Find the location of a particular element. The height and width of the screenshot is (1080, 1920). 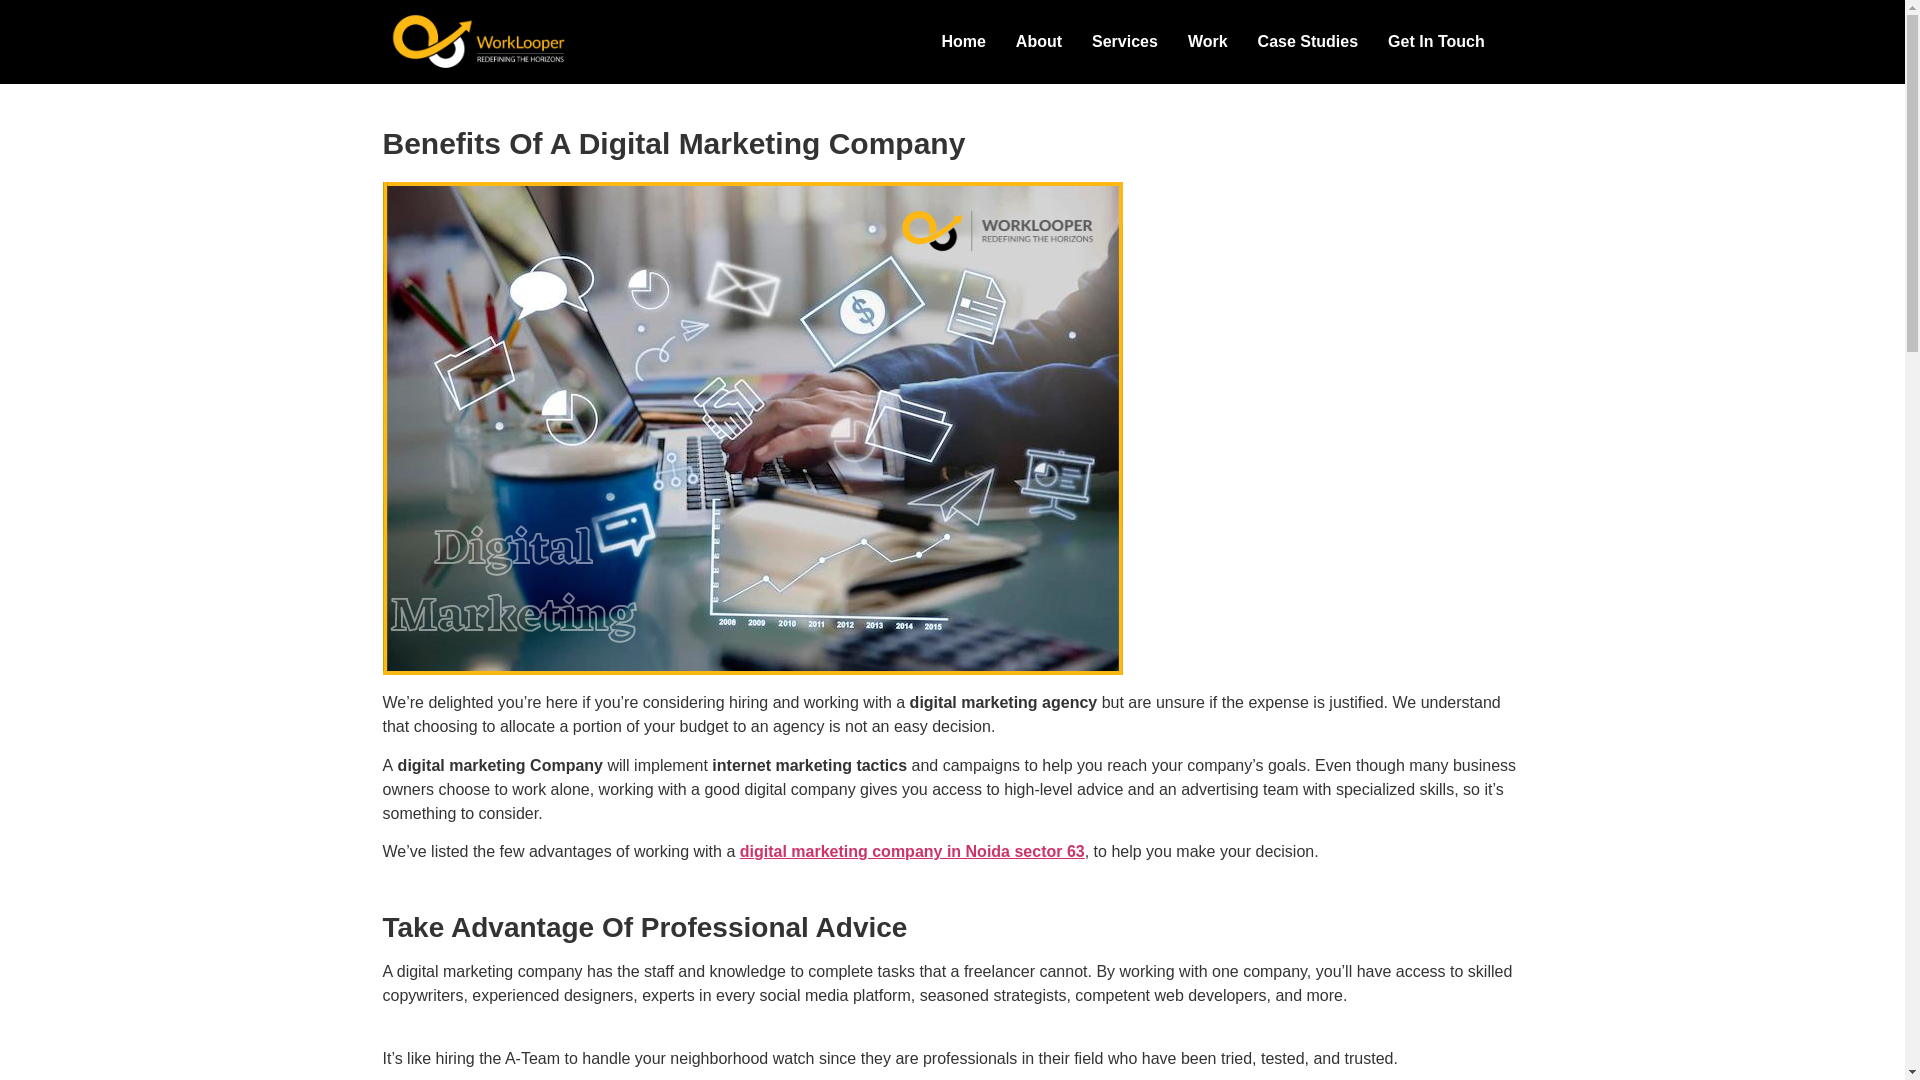

Case Studies is located at coordinates (1307, 42).